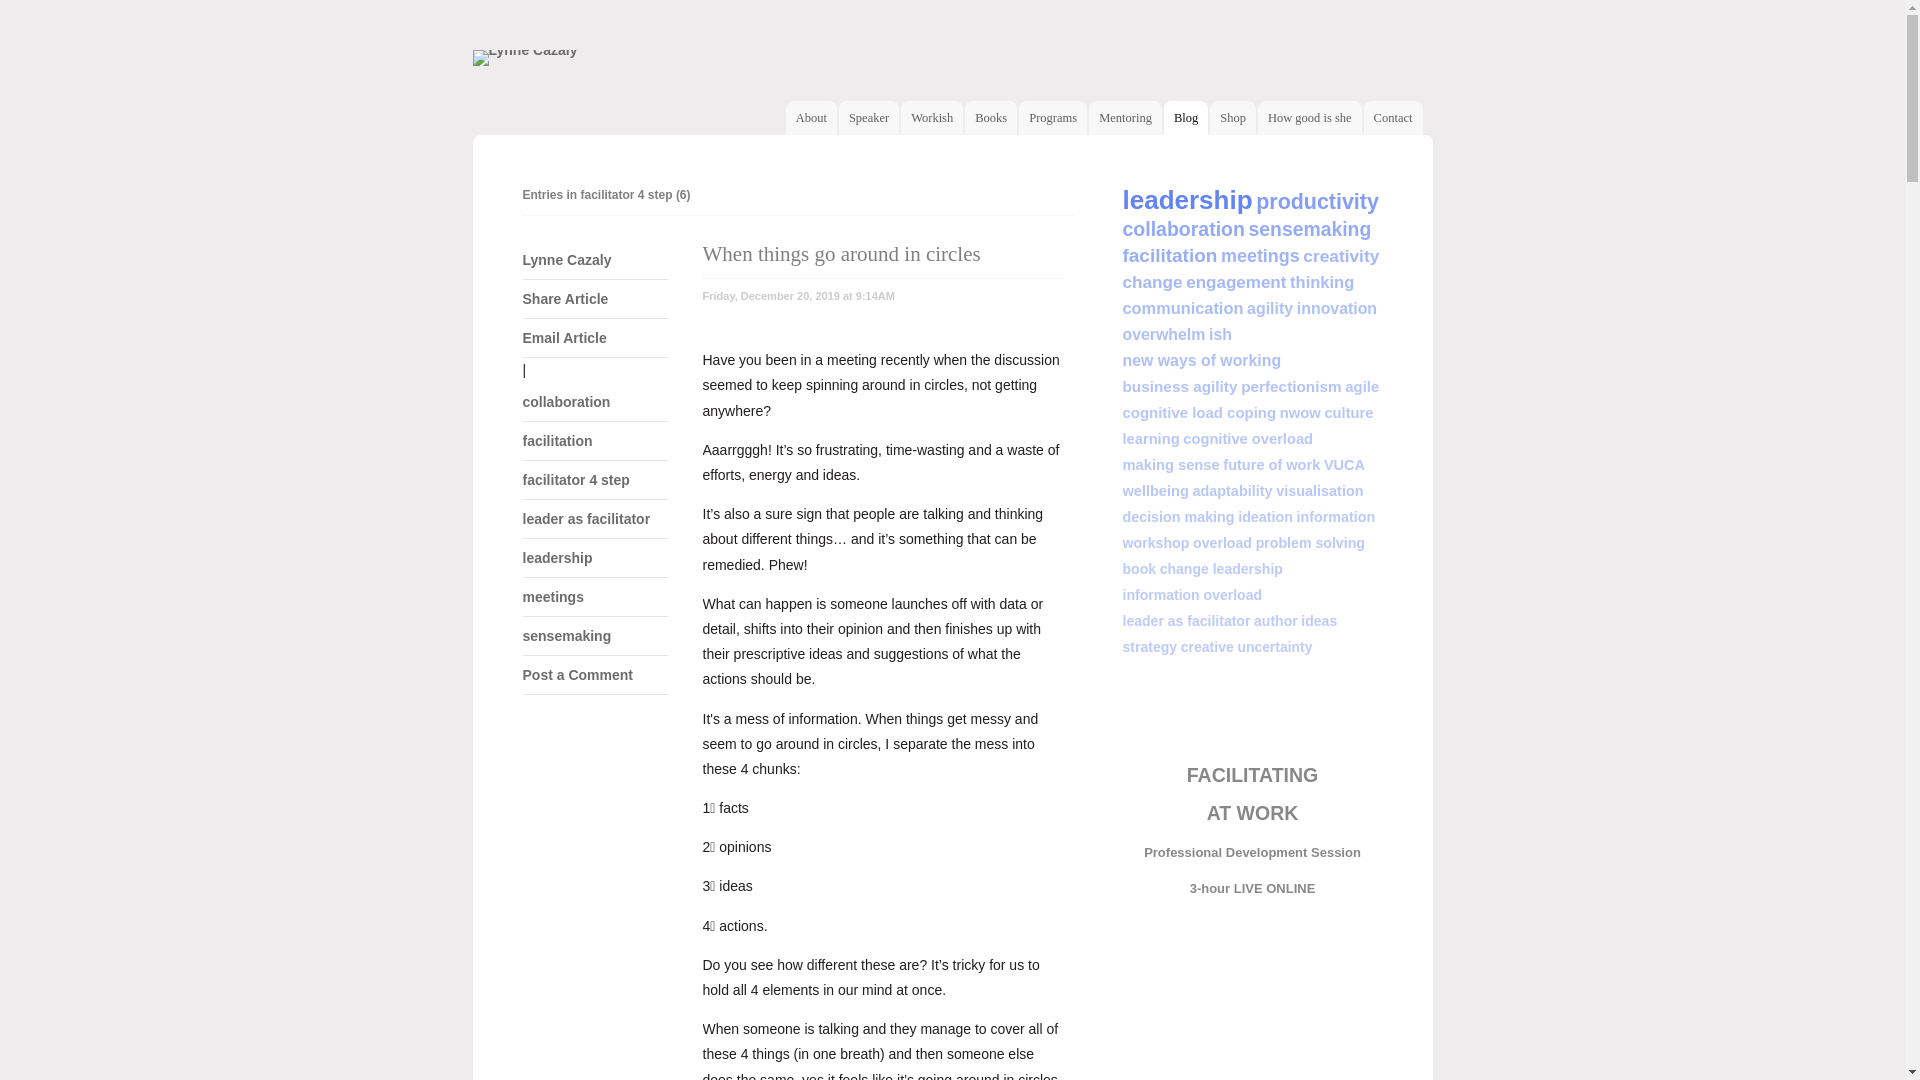  I want to click on meetings, so click(1260, 258).